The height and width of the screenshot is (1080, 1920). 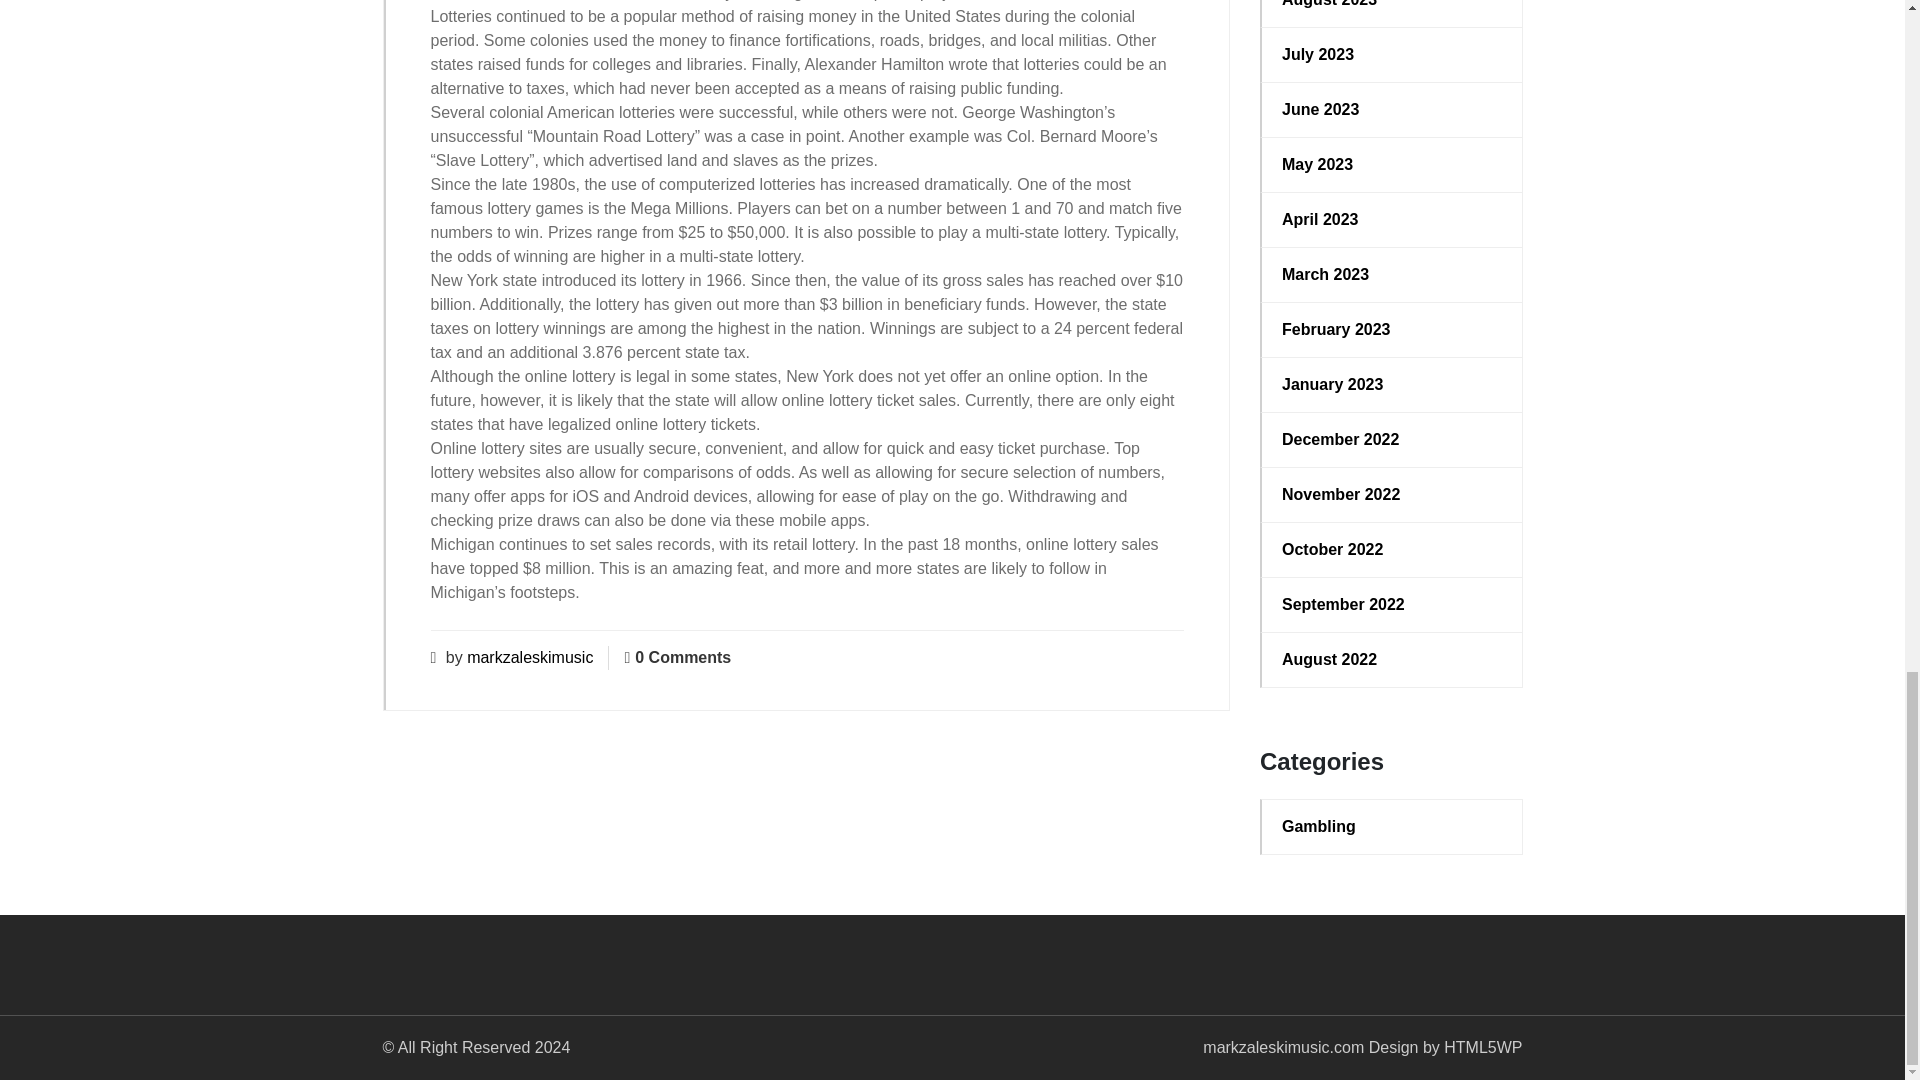 I want to click on August 2023, so click(x=1392, y=6).